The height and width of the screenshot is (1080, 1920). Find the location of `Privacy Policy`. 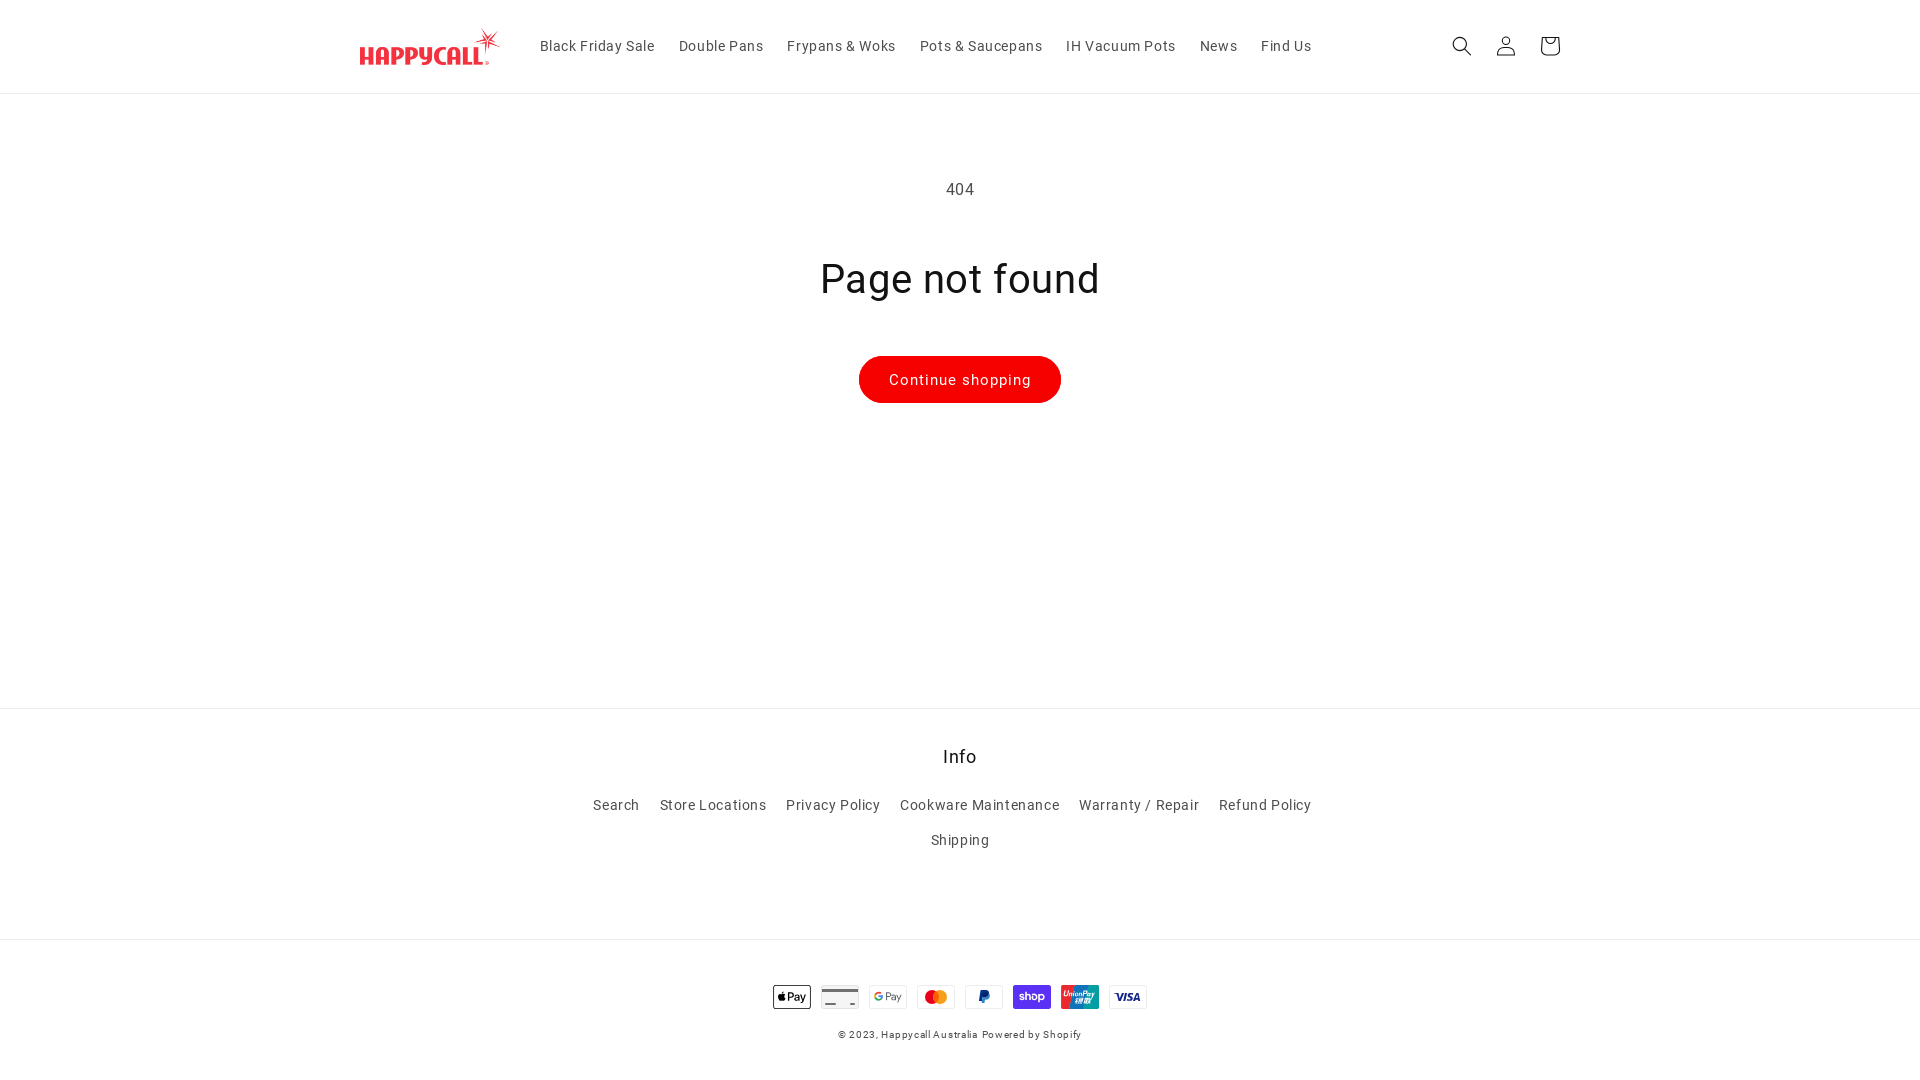

Privacy Policy is located at coordinates (833, 806).